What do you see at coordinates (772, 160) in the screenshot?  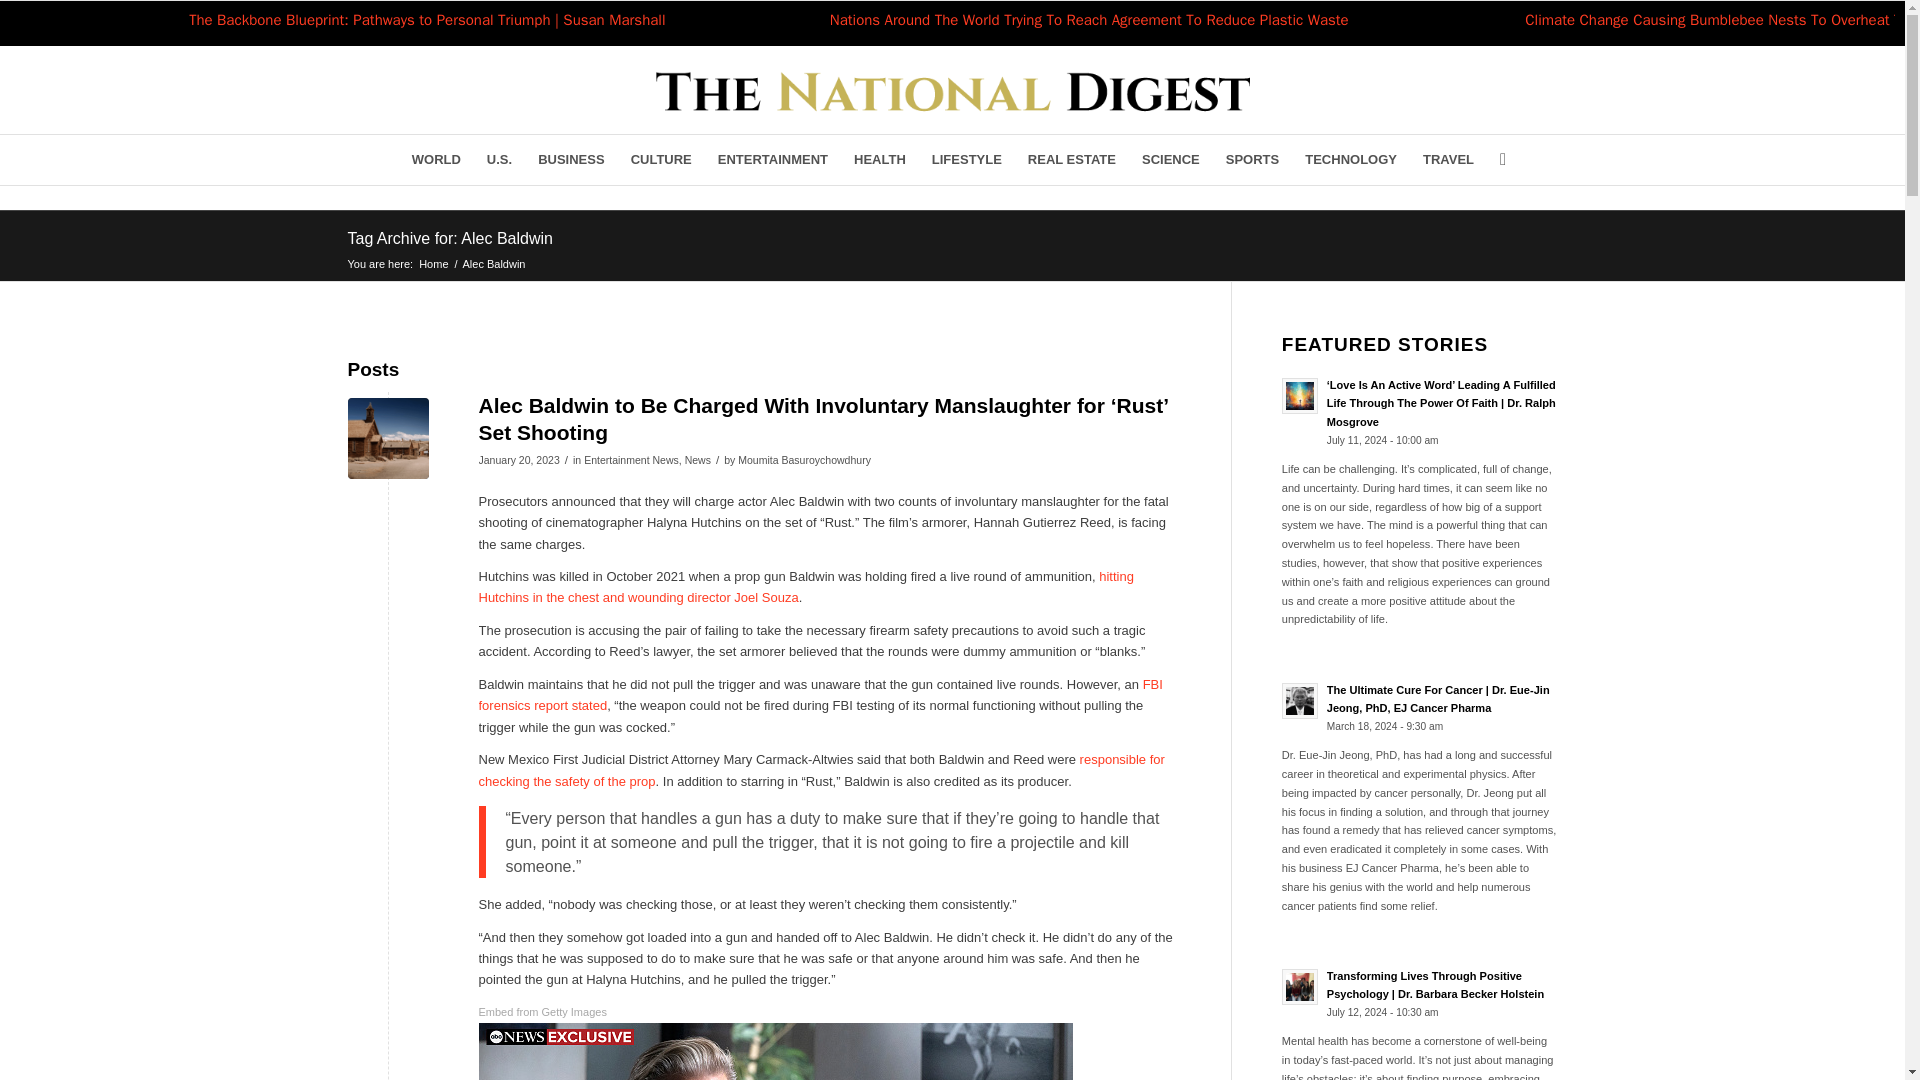 I see `ENTERTAINMENT` at bounding box center [772, 160].